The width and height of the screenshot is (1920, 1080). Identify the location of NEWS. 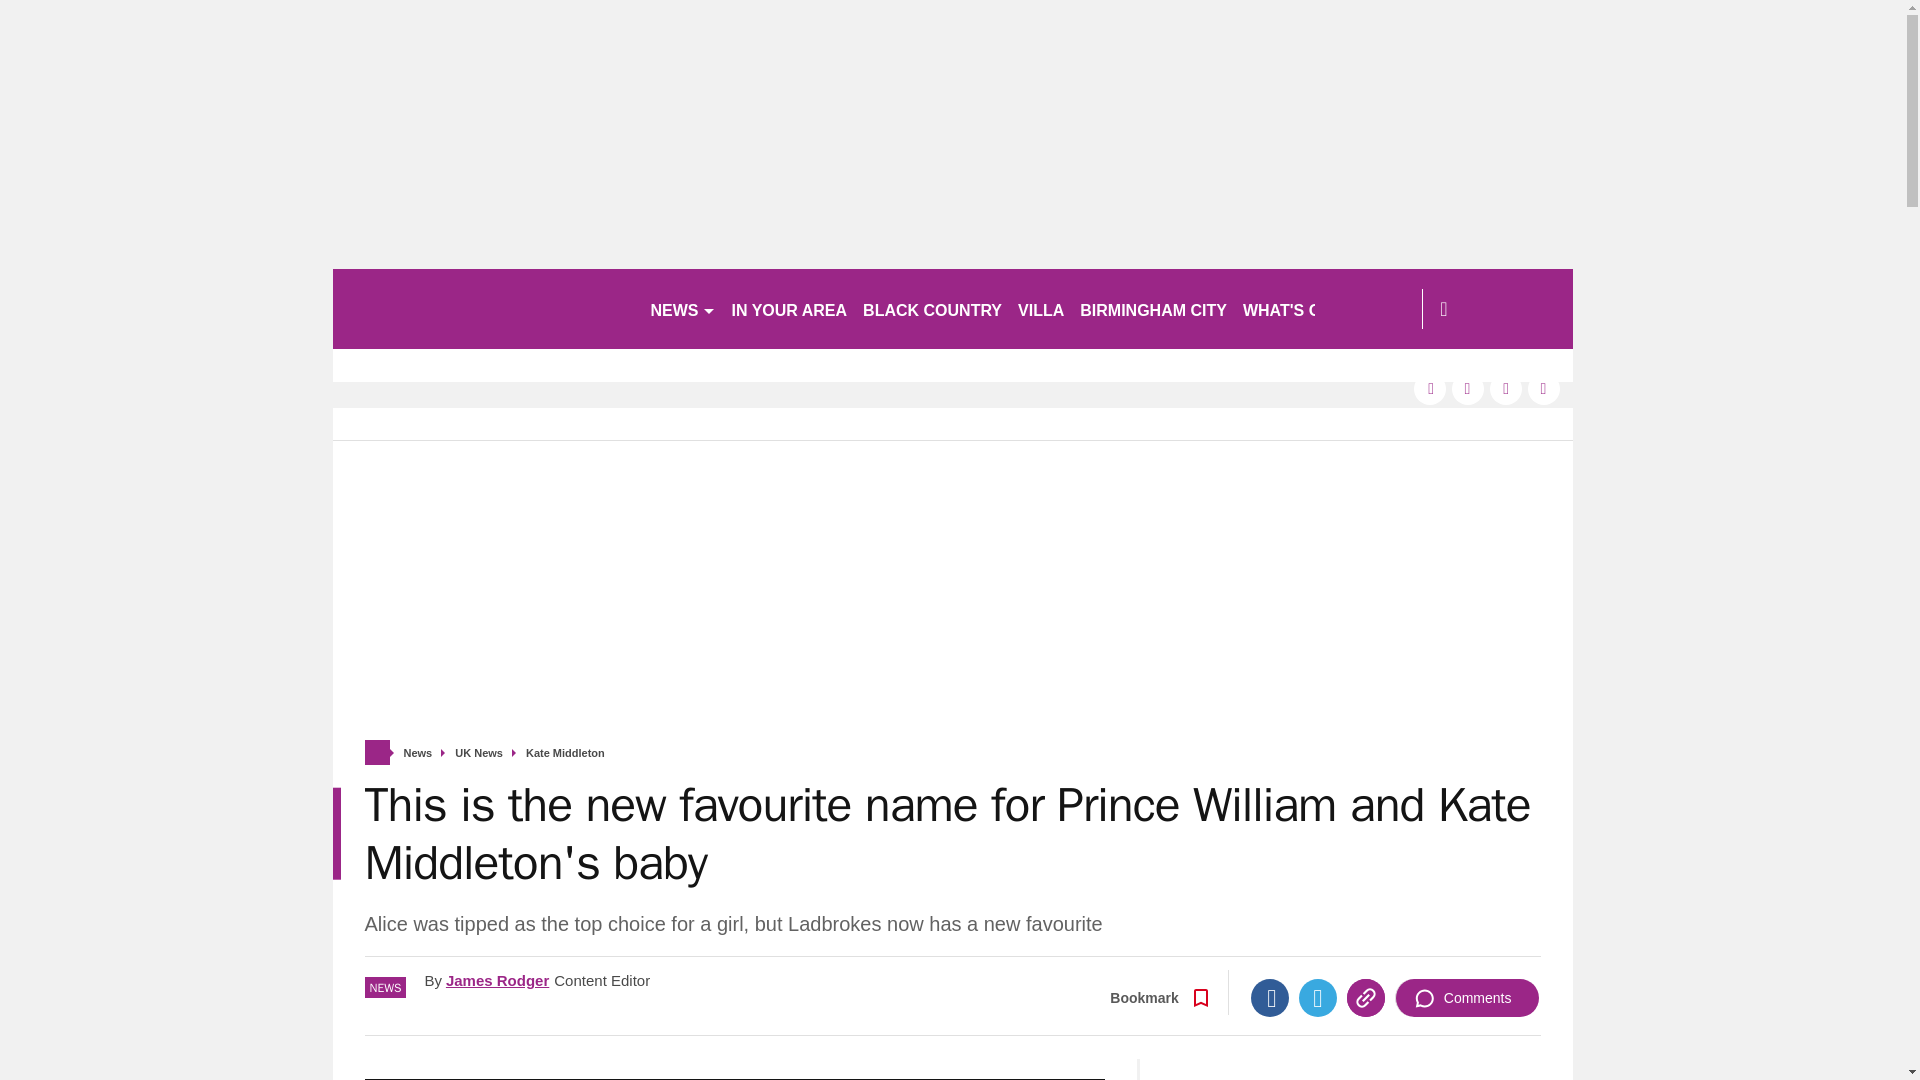
(682, 308).